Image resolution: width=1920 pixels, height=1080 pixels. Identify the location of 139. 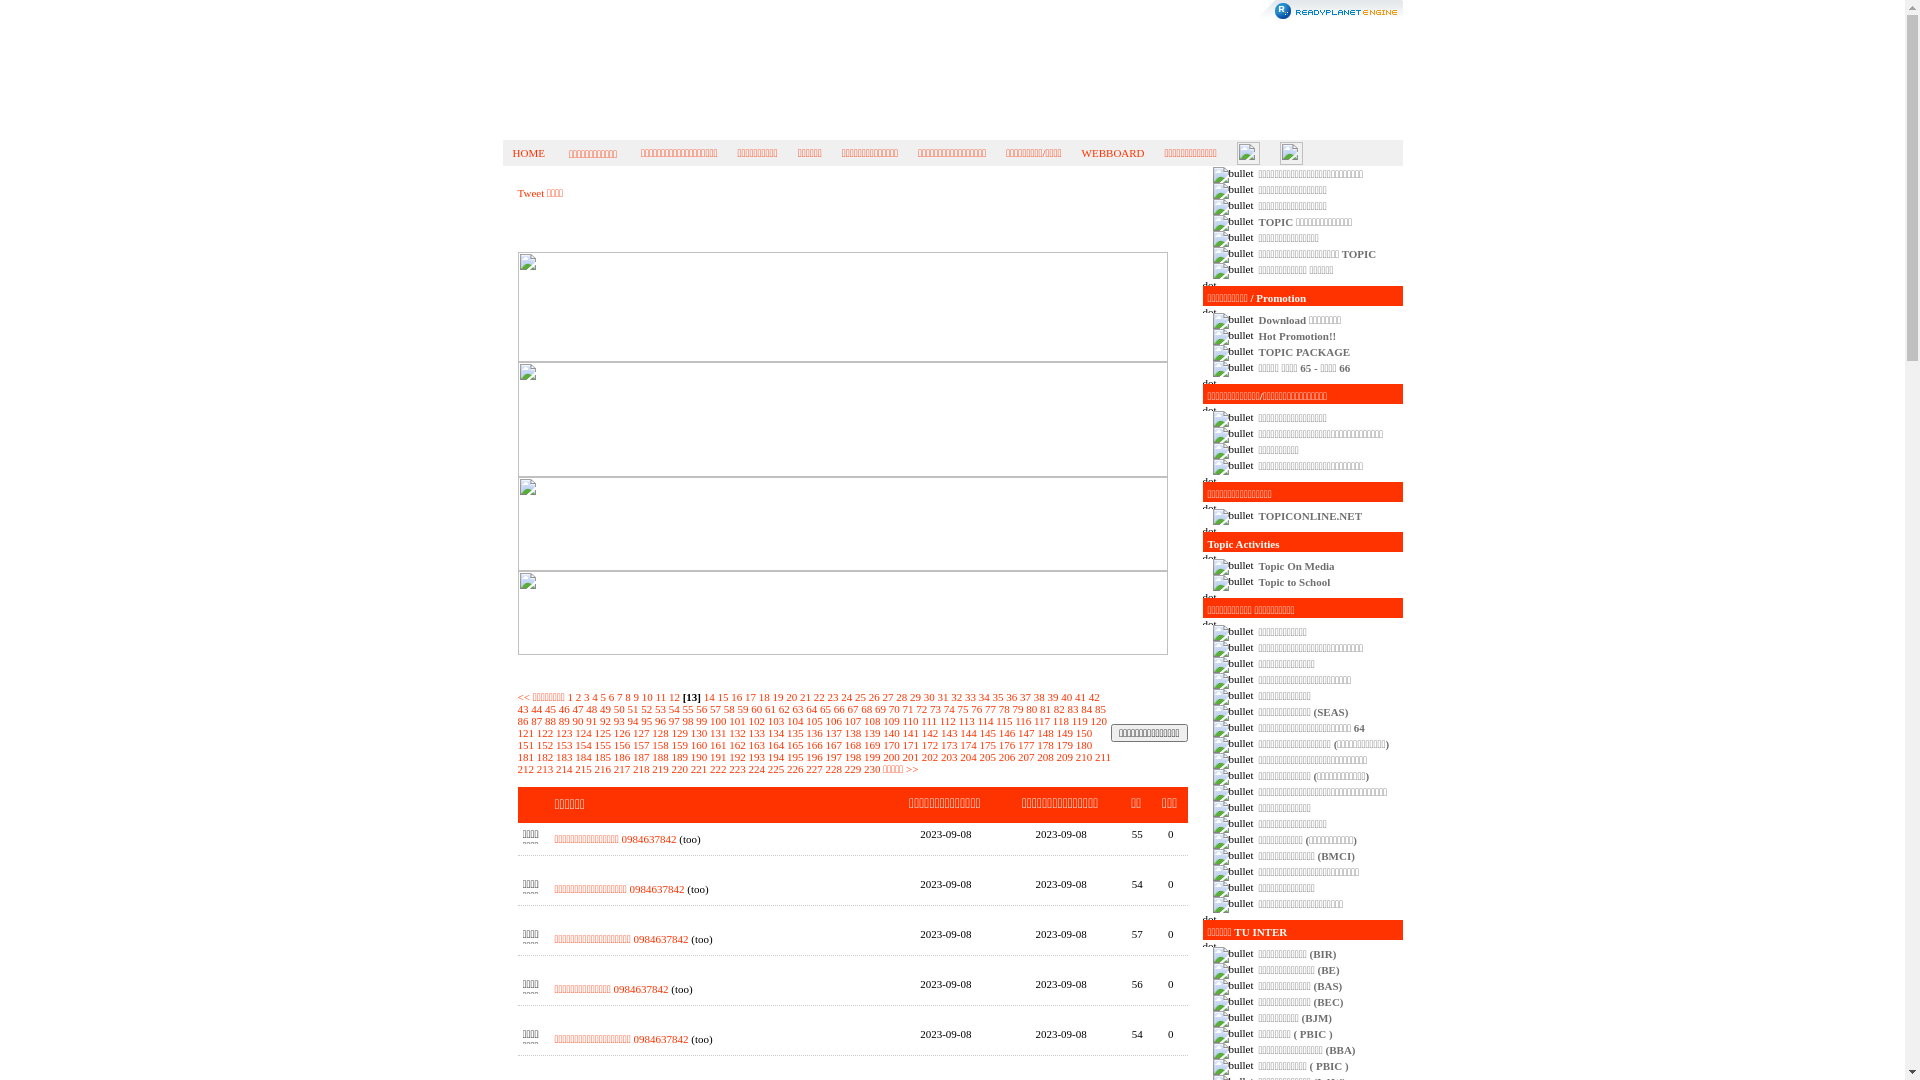
(872, 733).